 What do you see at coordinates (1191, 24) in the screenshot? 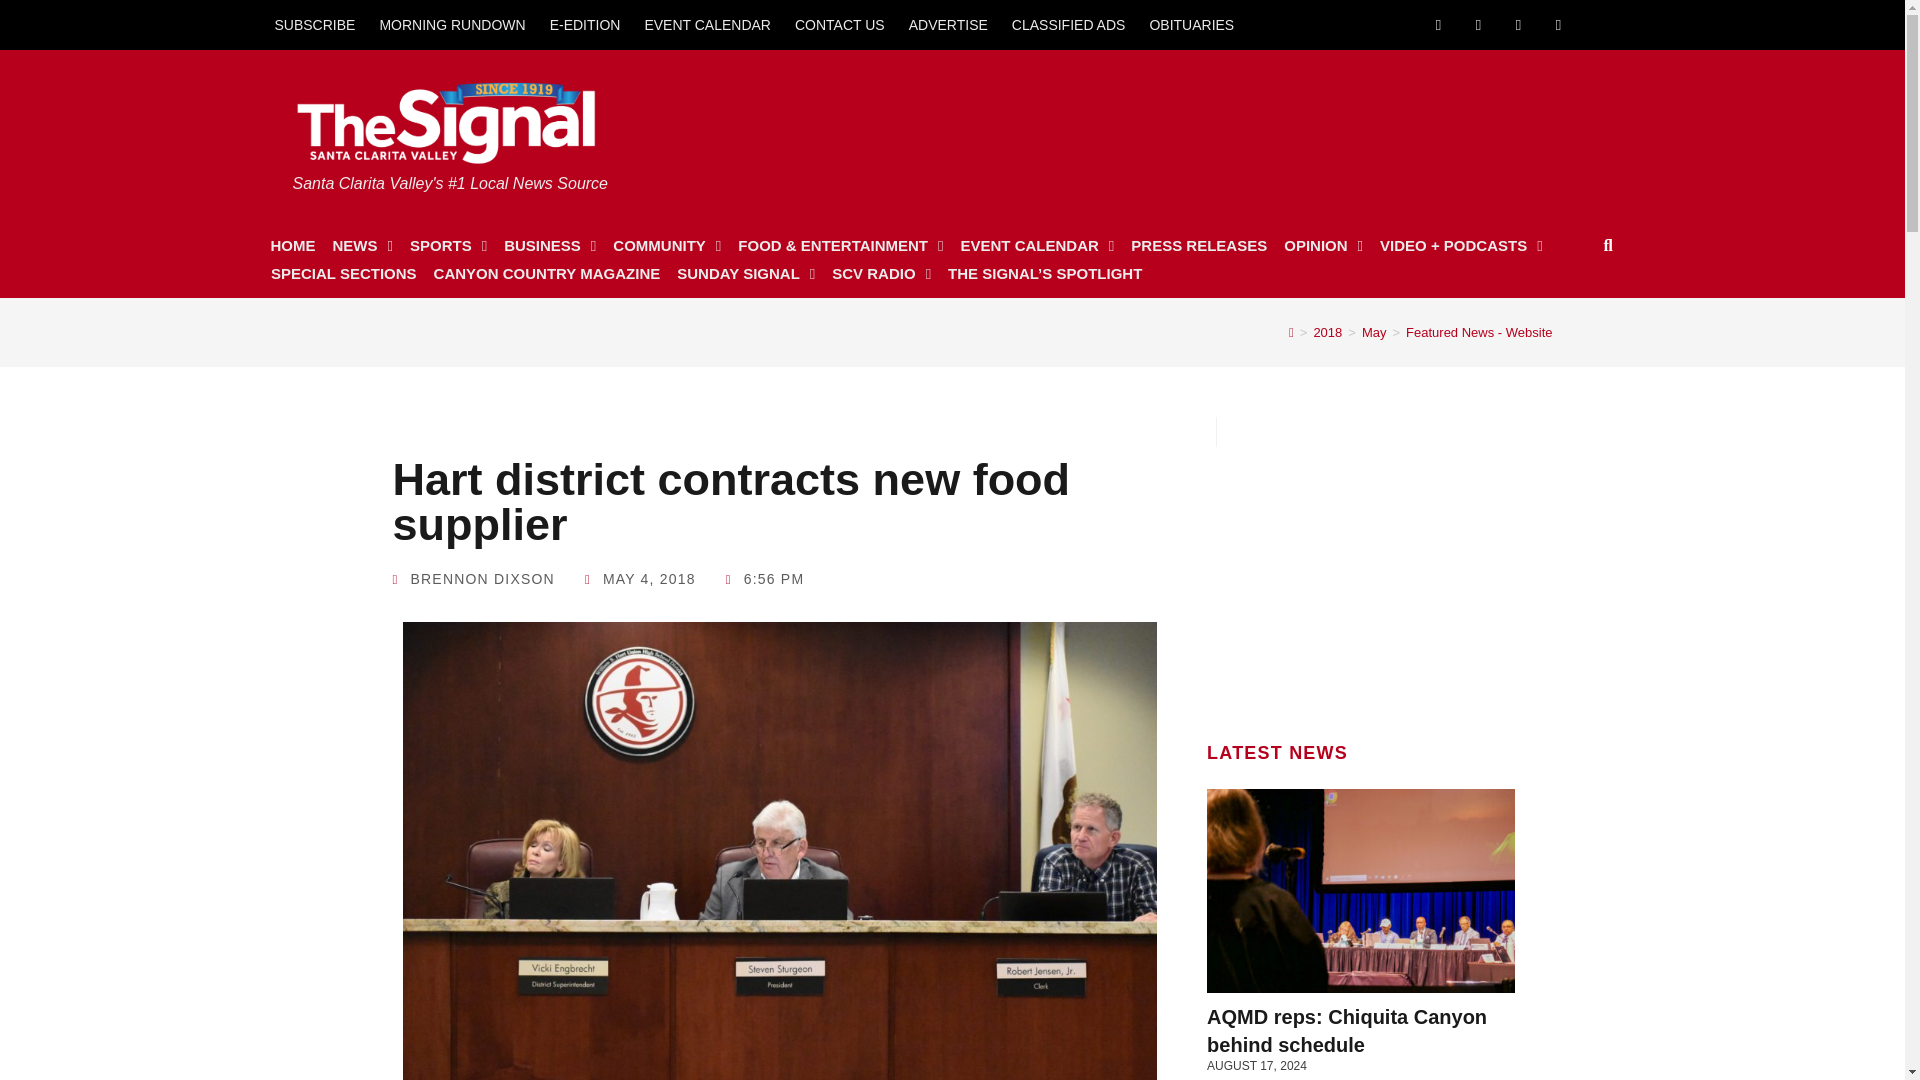
I see `OBITUARIES` at bounding box center [1191, 24].